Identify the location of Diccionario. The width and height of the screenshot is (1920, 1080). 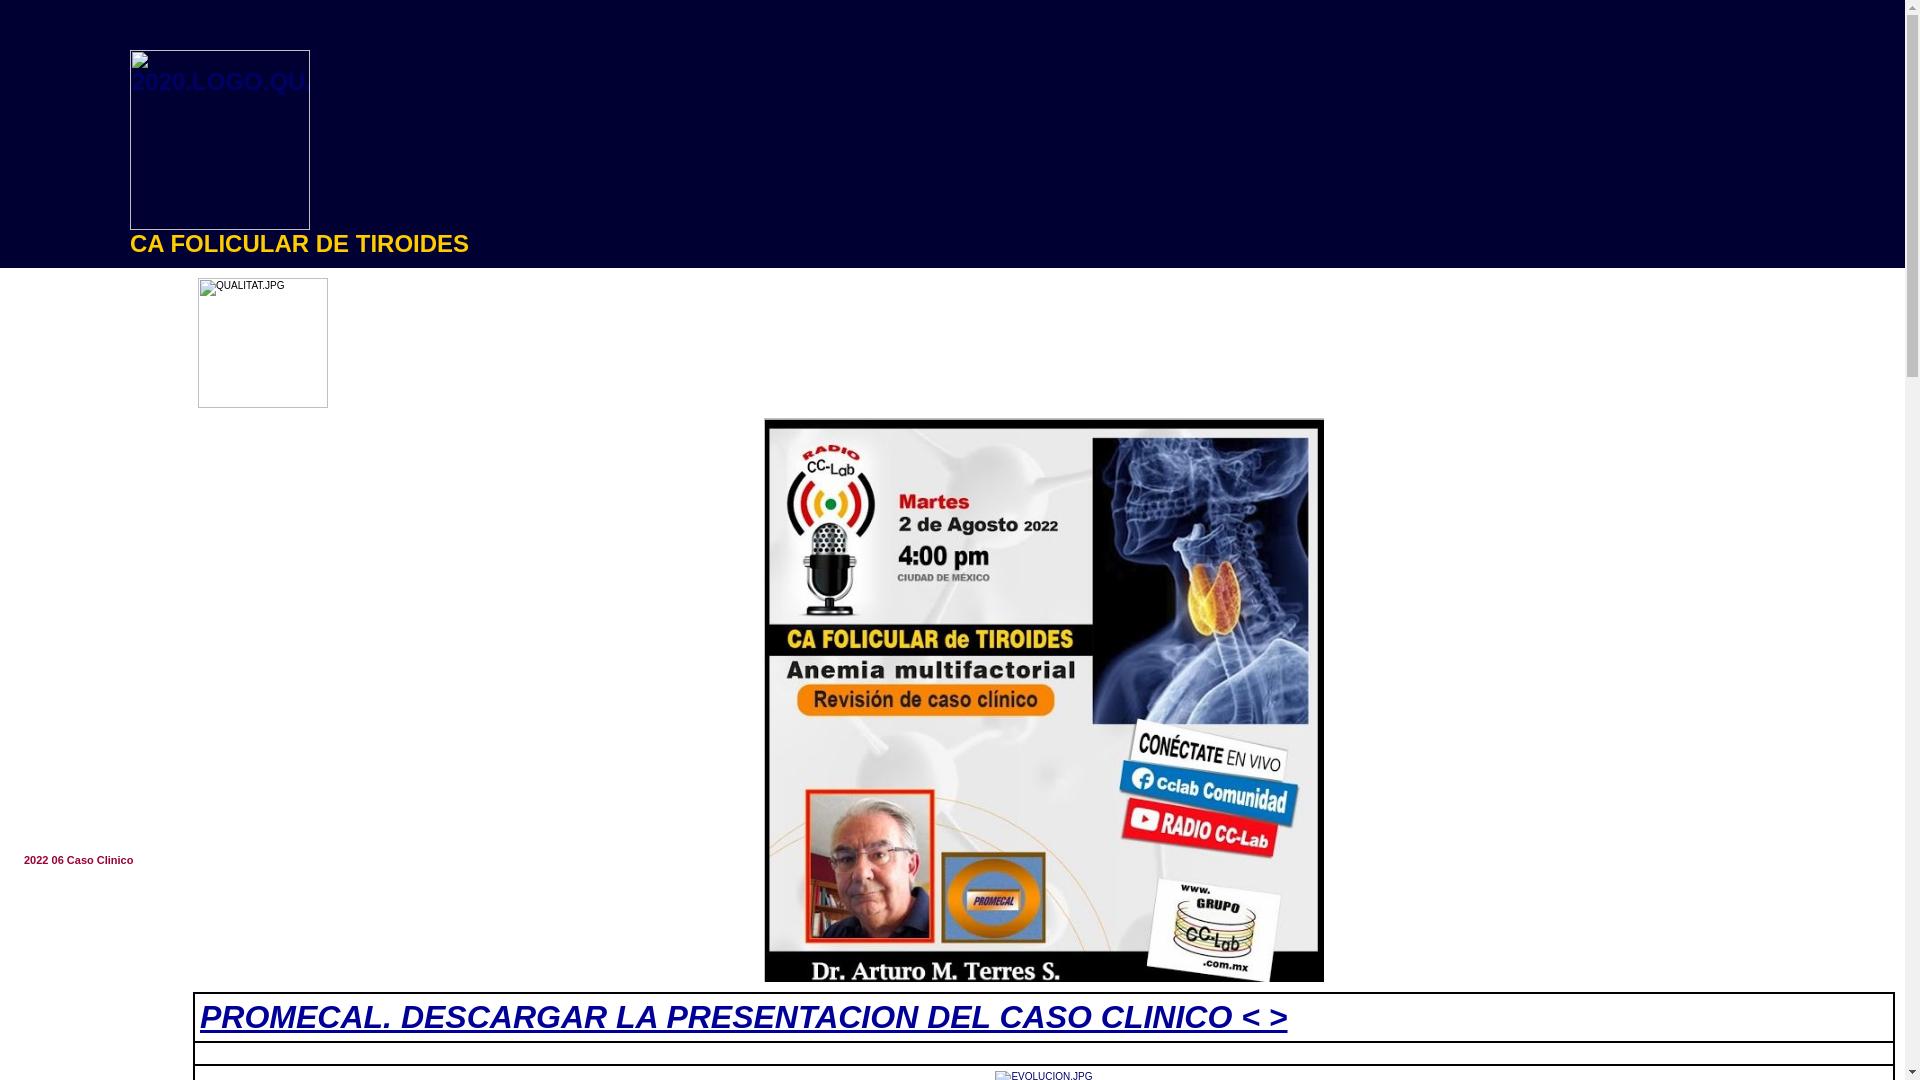
(92, 483).